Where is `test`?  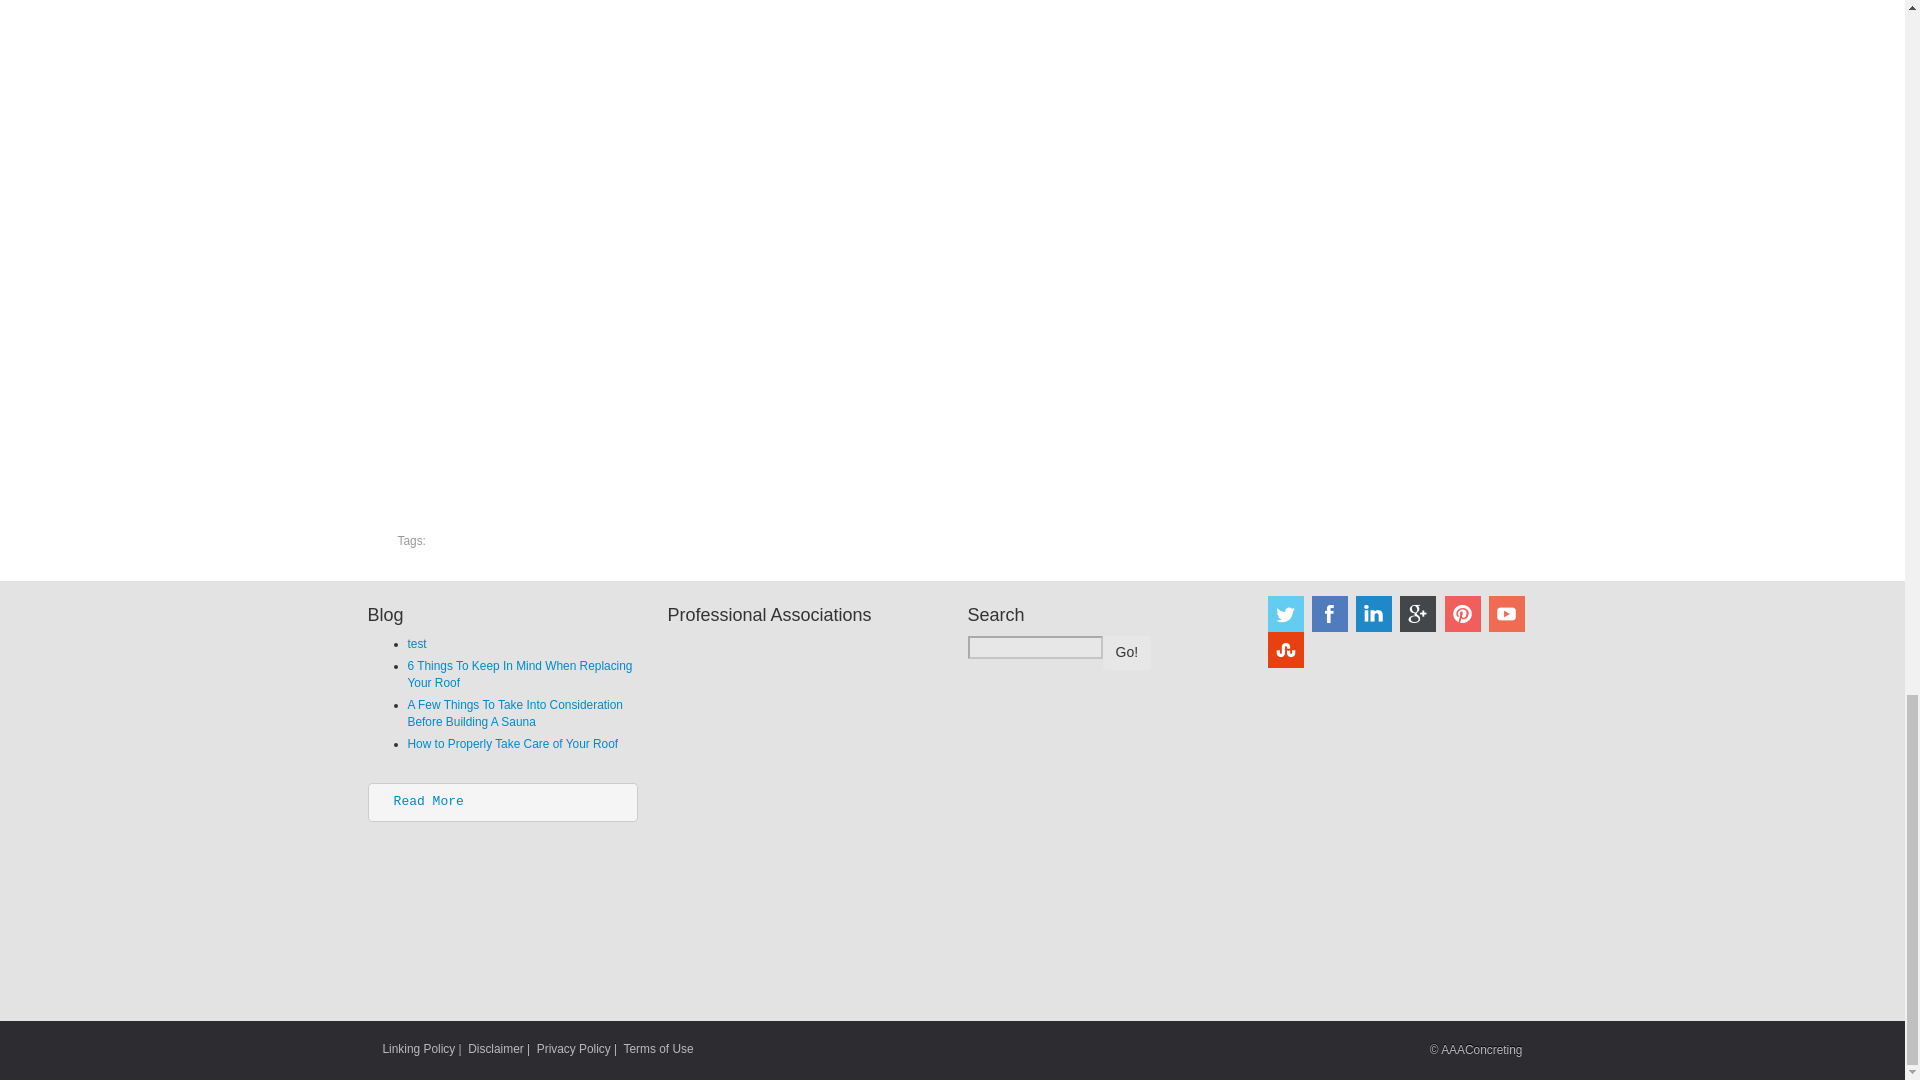
test is located at coordinates (416, 644).